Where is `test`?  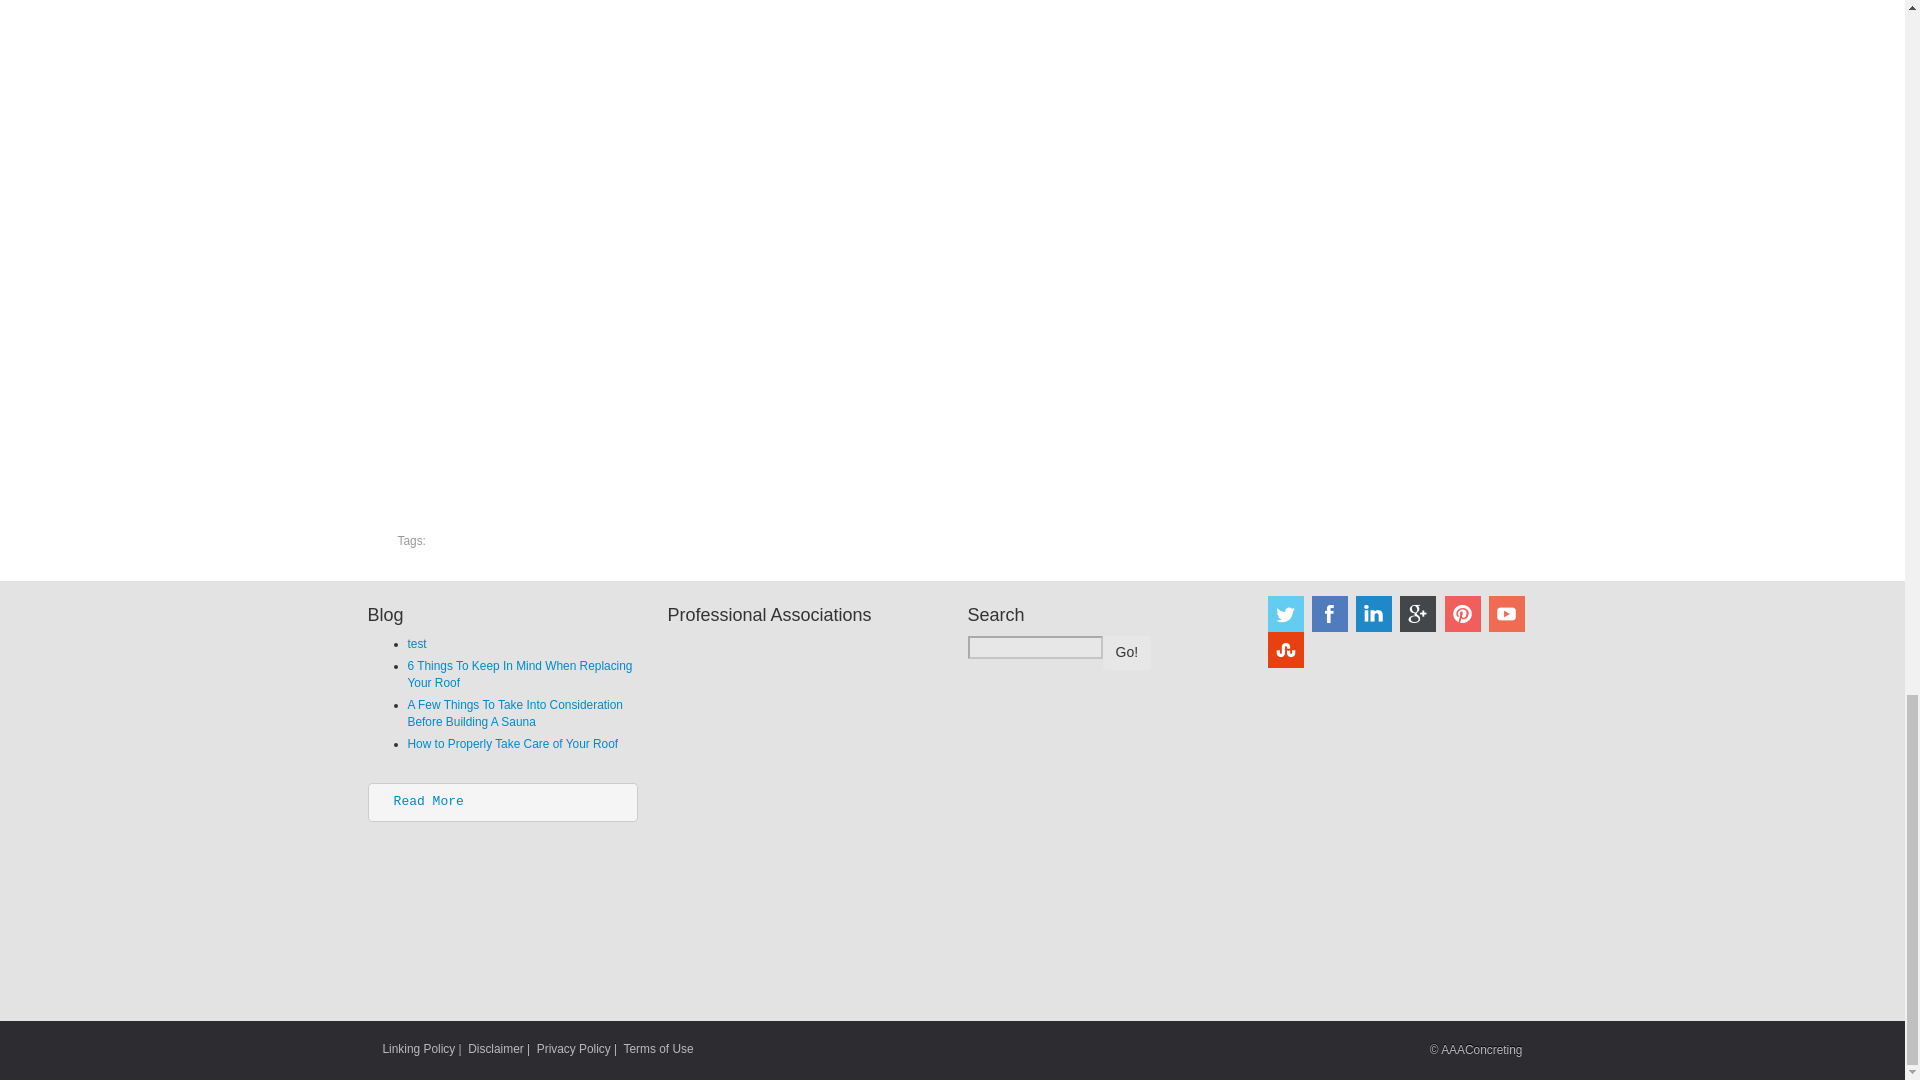
test is located at coordinates (416, 644).